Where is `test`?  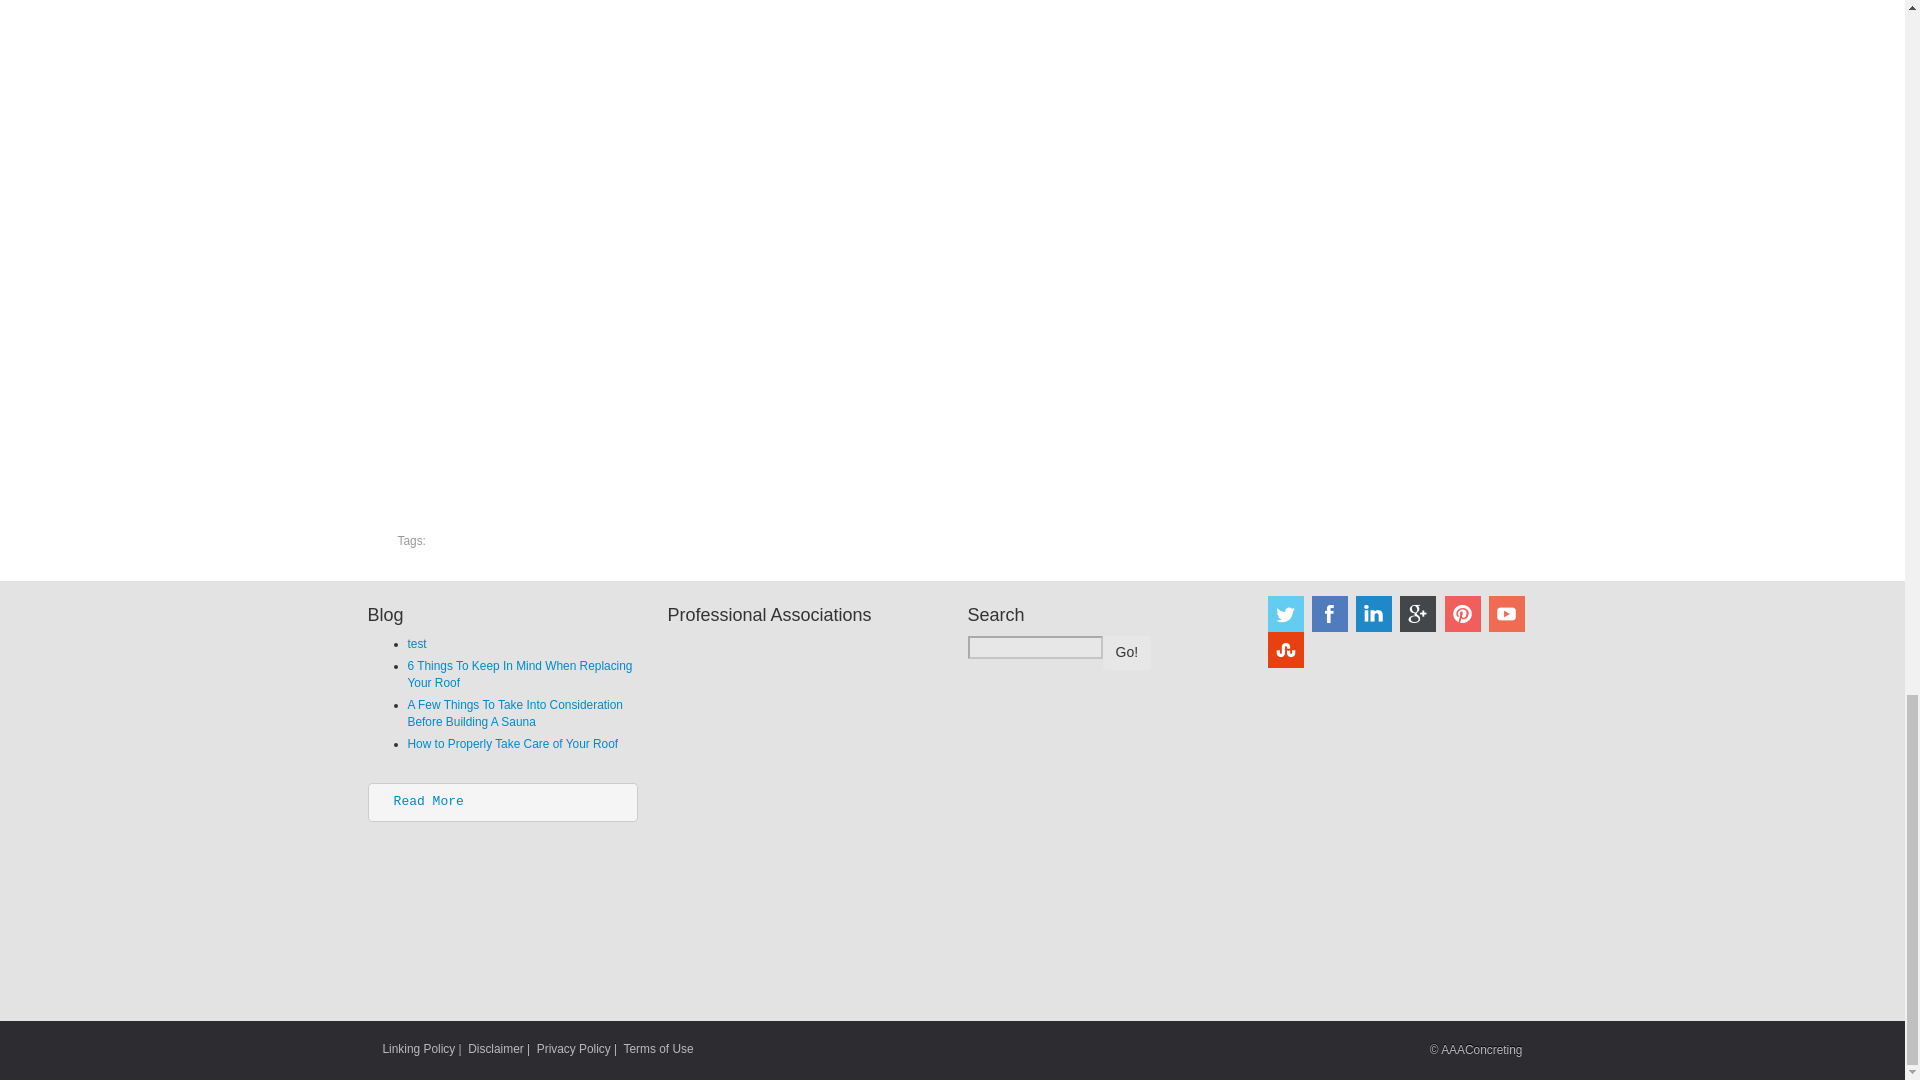
test is located at coordinates (416, 644).